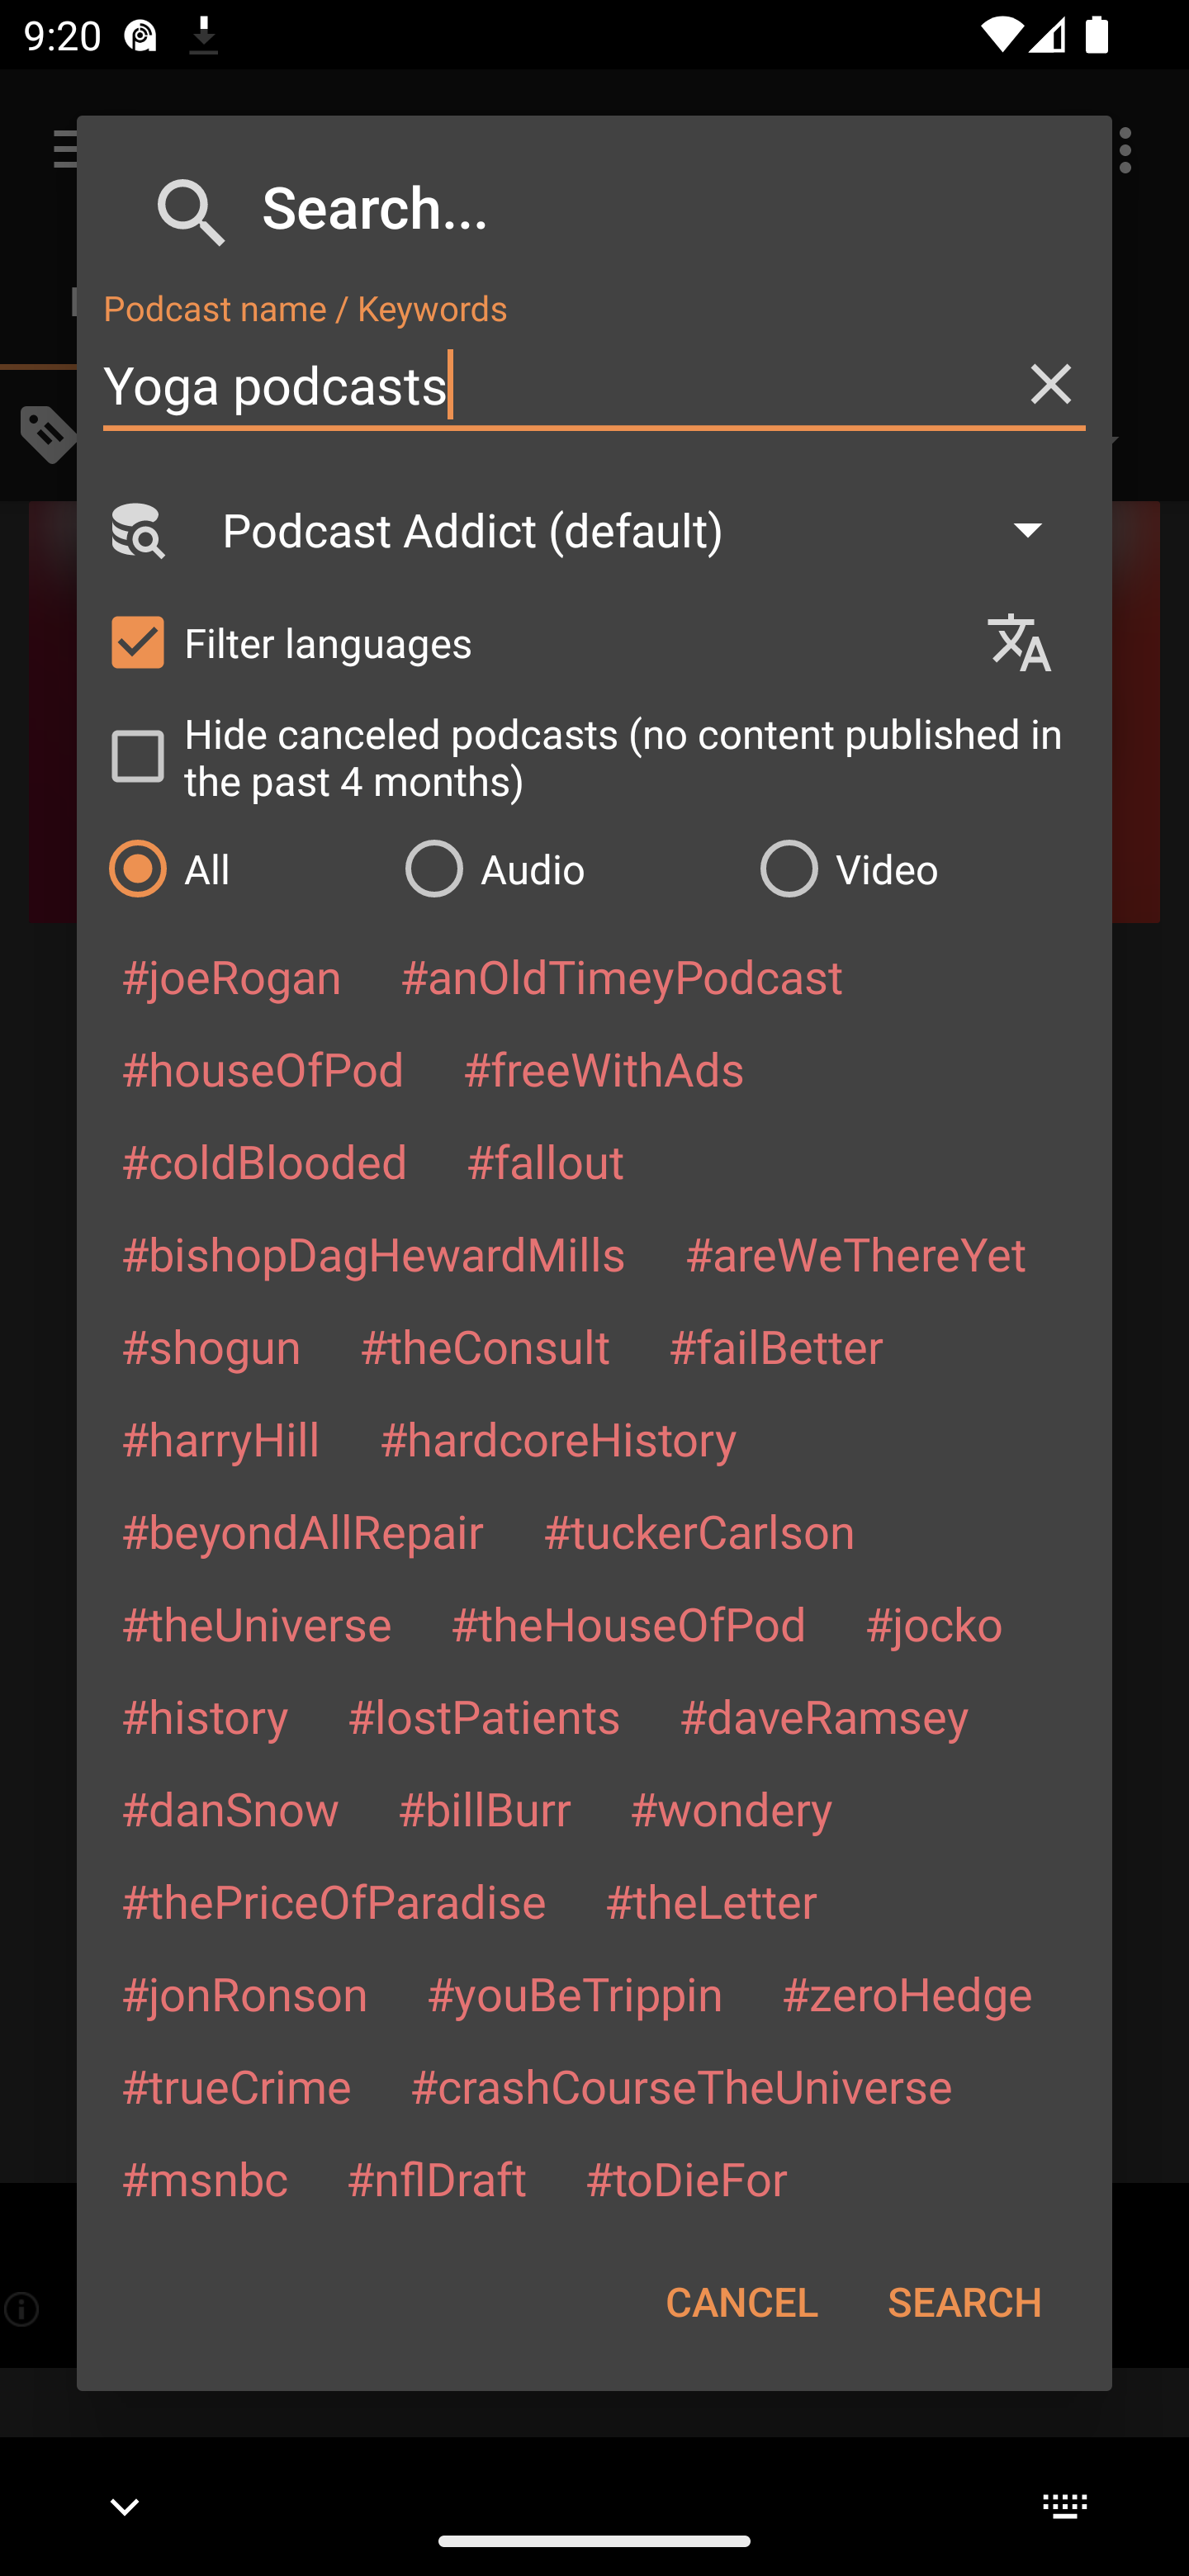 The width and height of the screenshot is (1189, 2576). Describe the element at coordinates (699, 1529) in the screenshot. I see `#tuckerCarlson` at that location.